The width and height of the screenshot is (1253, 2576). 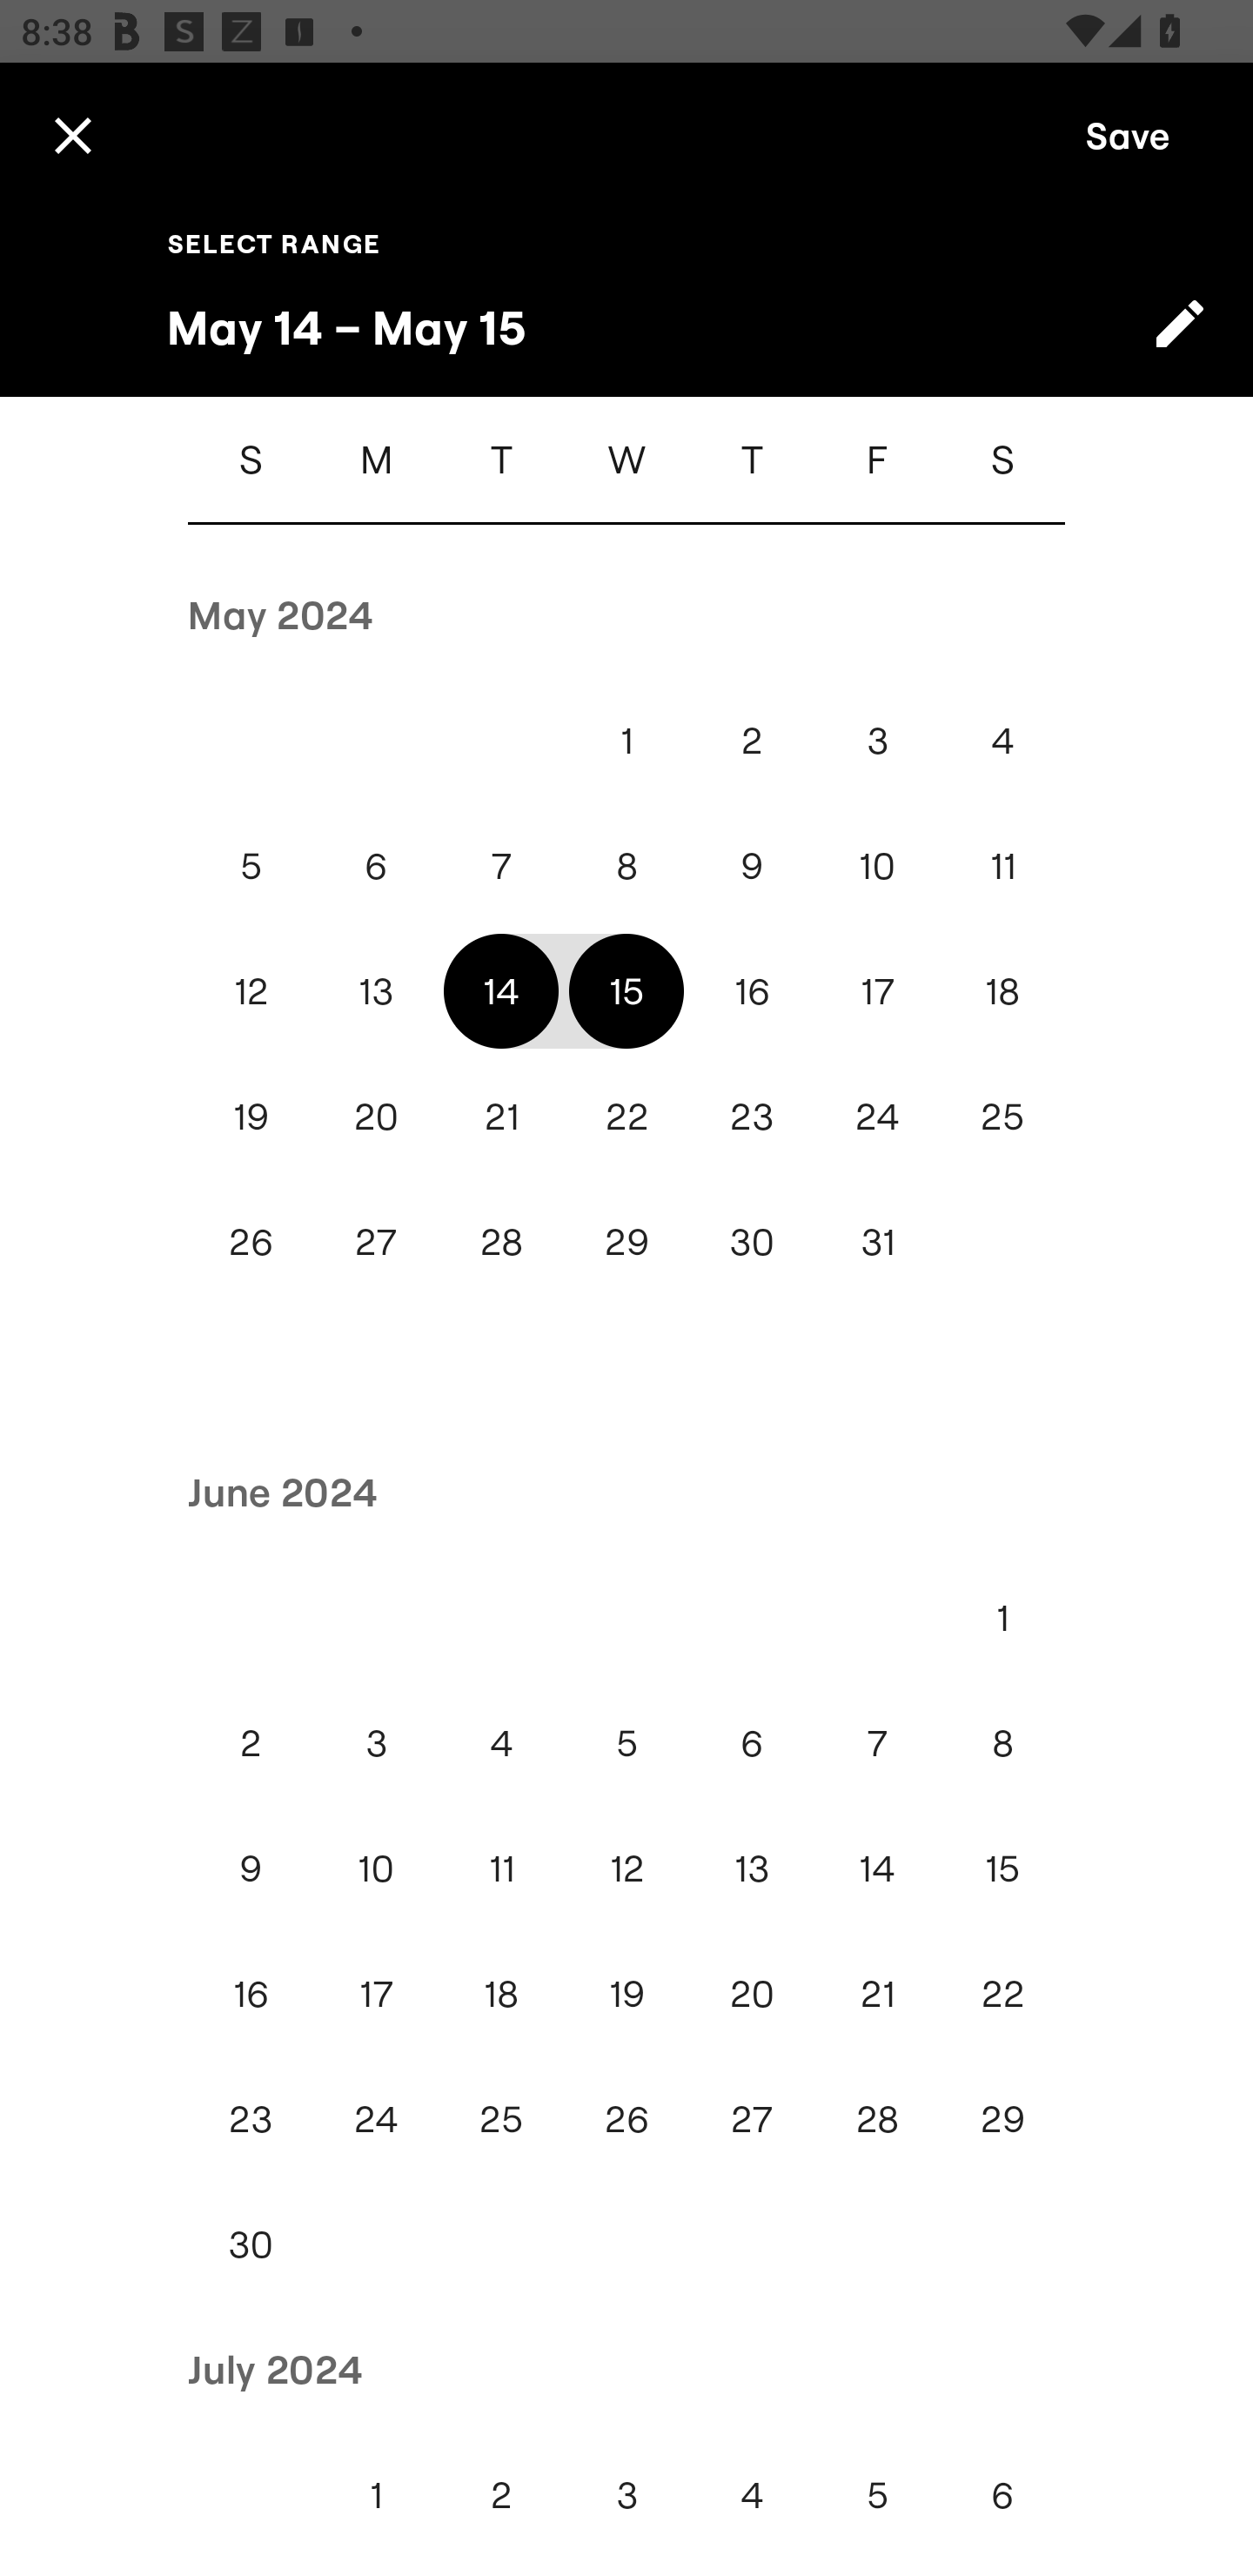 What do you see at coordinates (877, 2118) in the screenshot?
I see `28 Fri, Jun 28` at bounding box center [877, 2118].